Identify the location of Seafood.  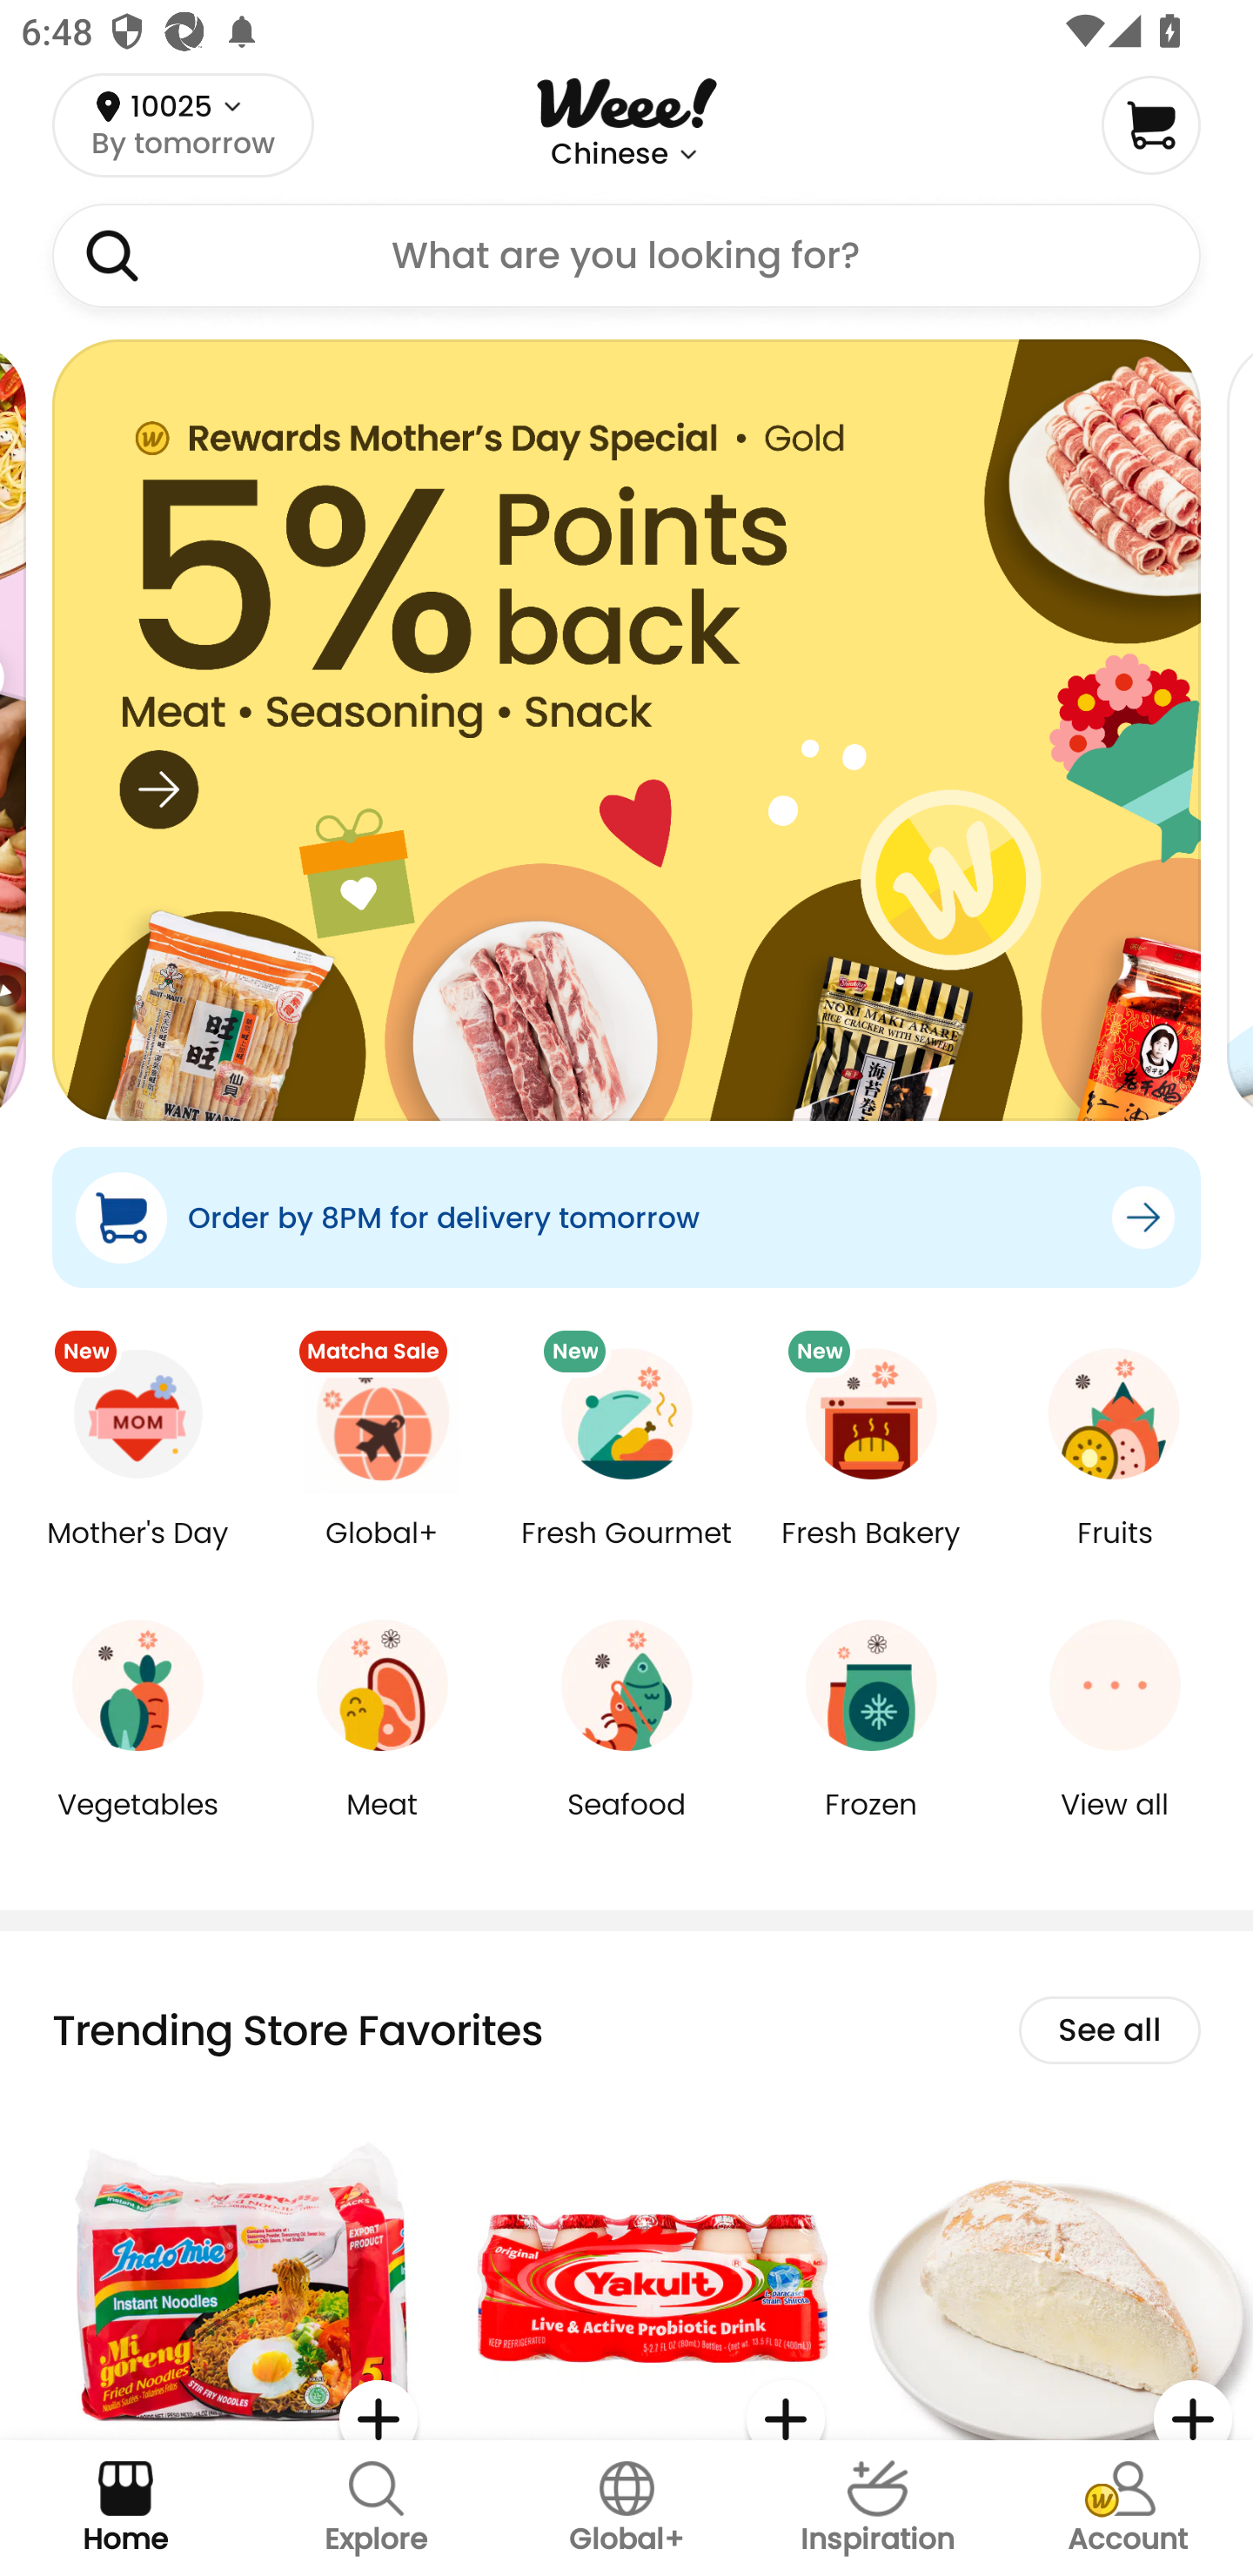
(626, 1826).